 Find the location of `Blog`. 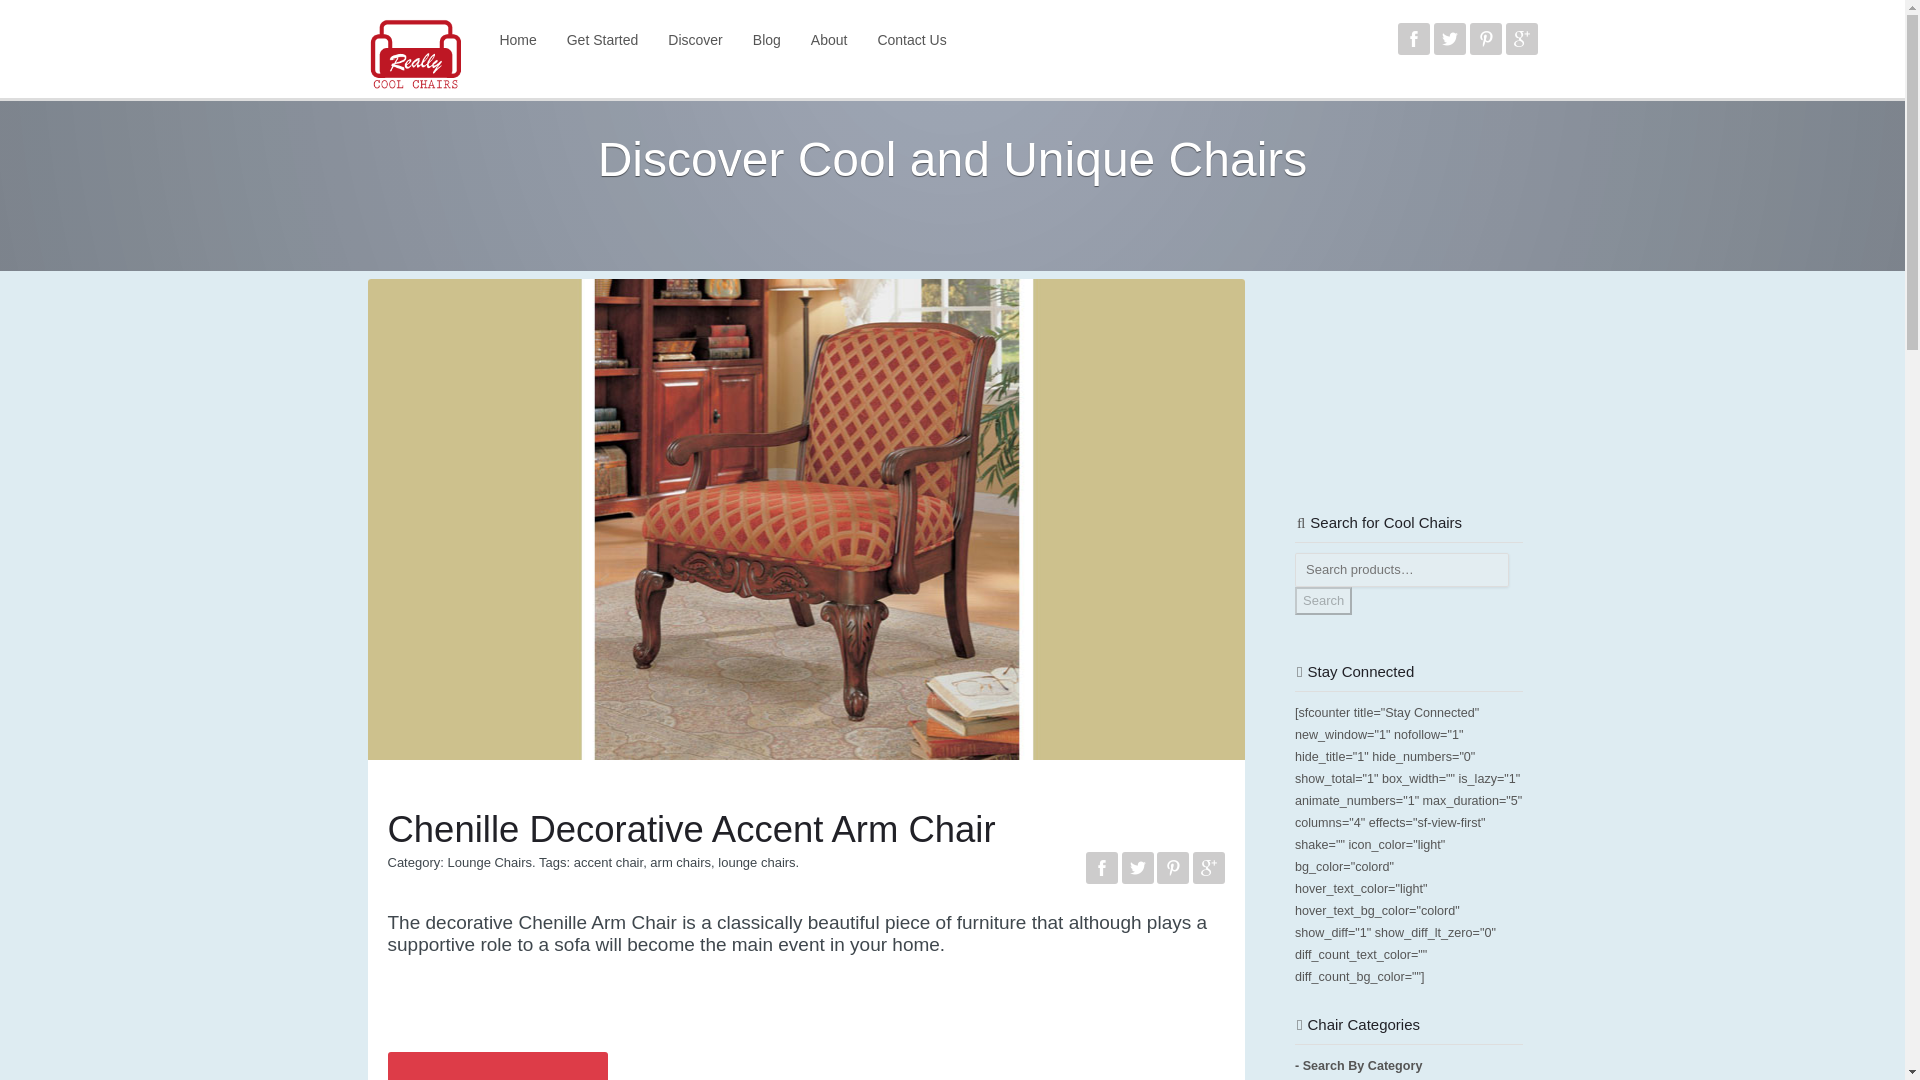

Blog is located at coordinates (766, 40).